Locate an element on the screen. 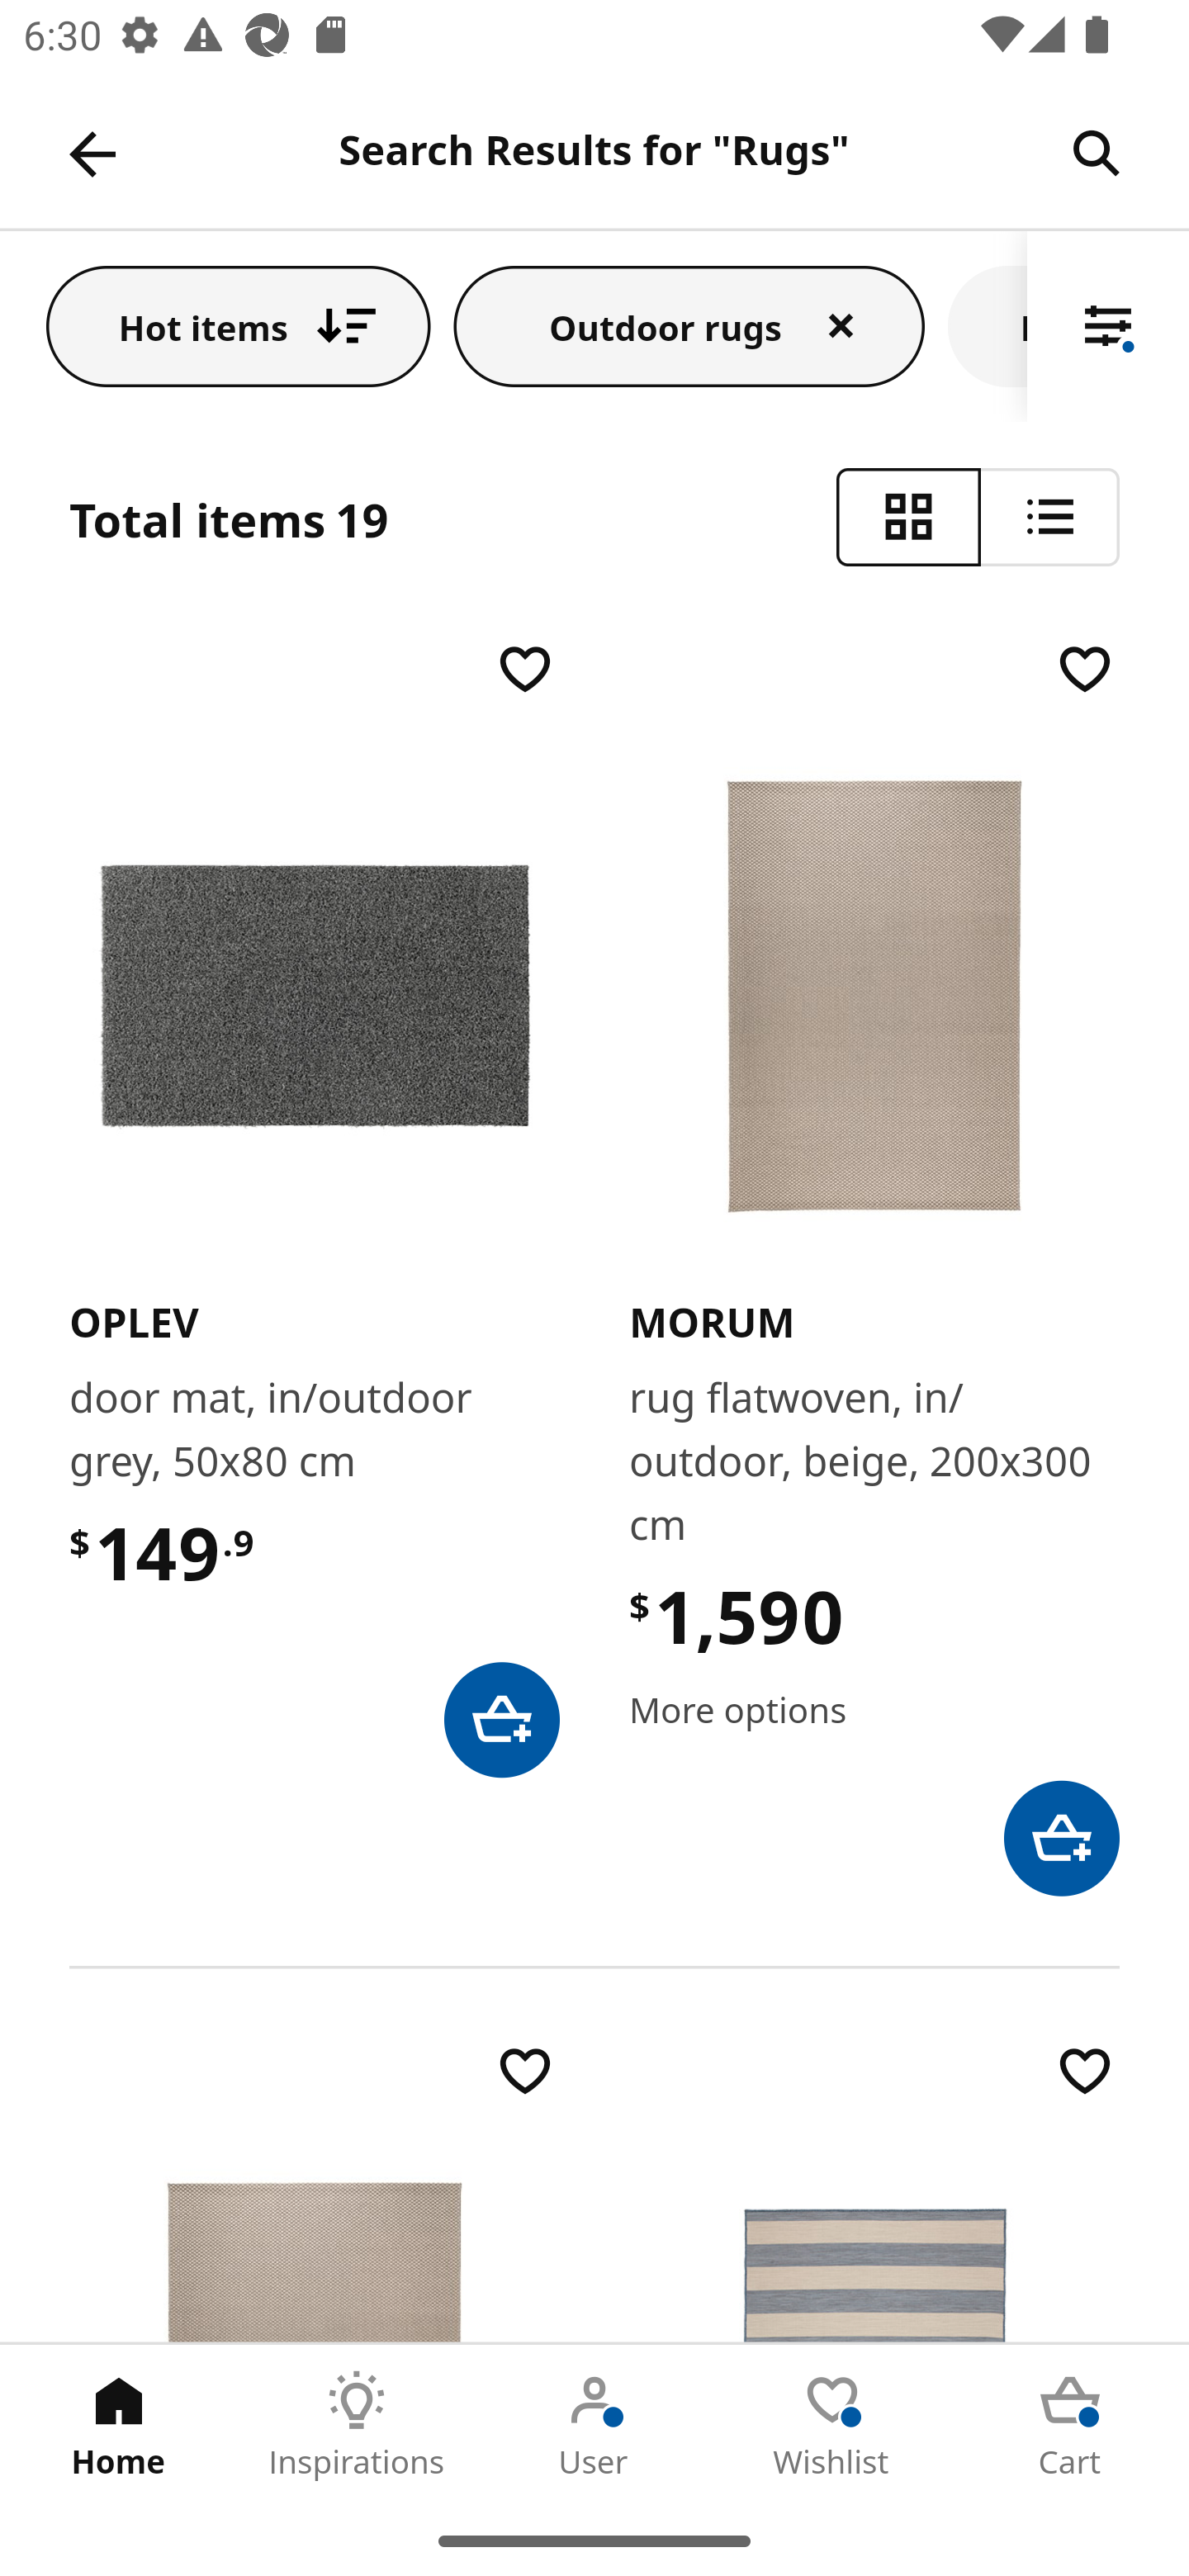 This screenshot has height=2576, width=1189. Home
Tab 1 of 5 is located at coordinates (119, 2425).